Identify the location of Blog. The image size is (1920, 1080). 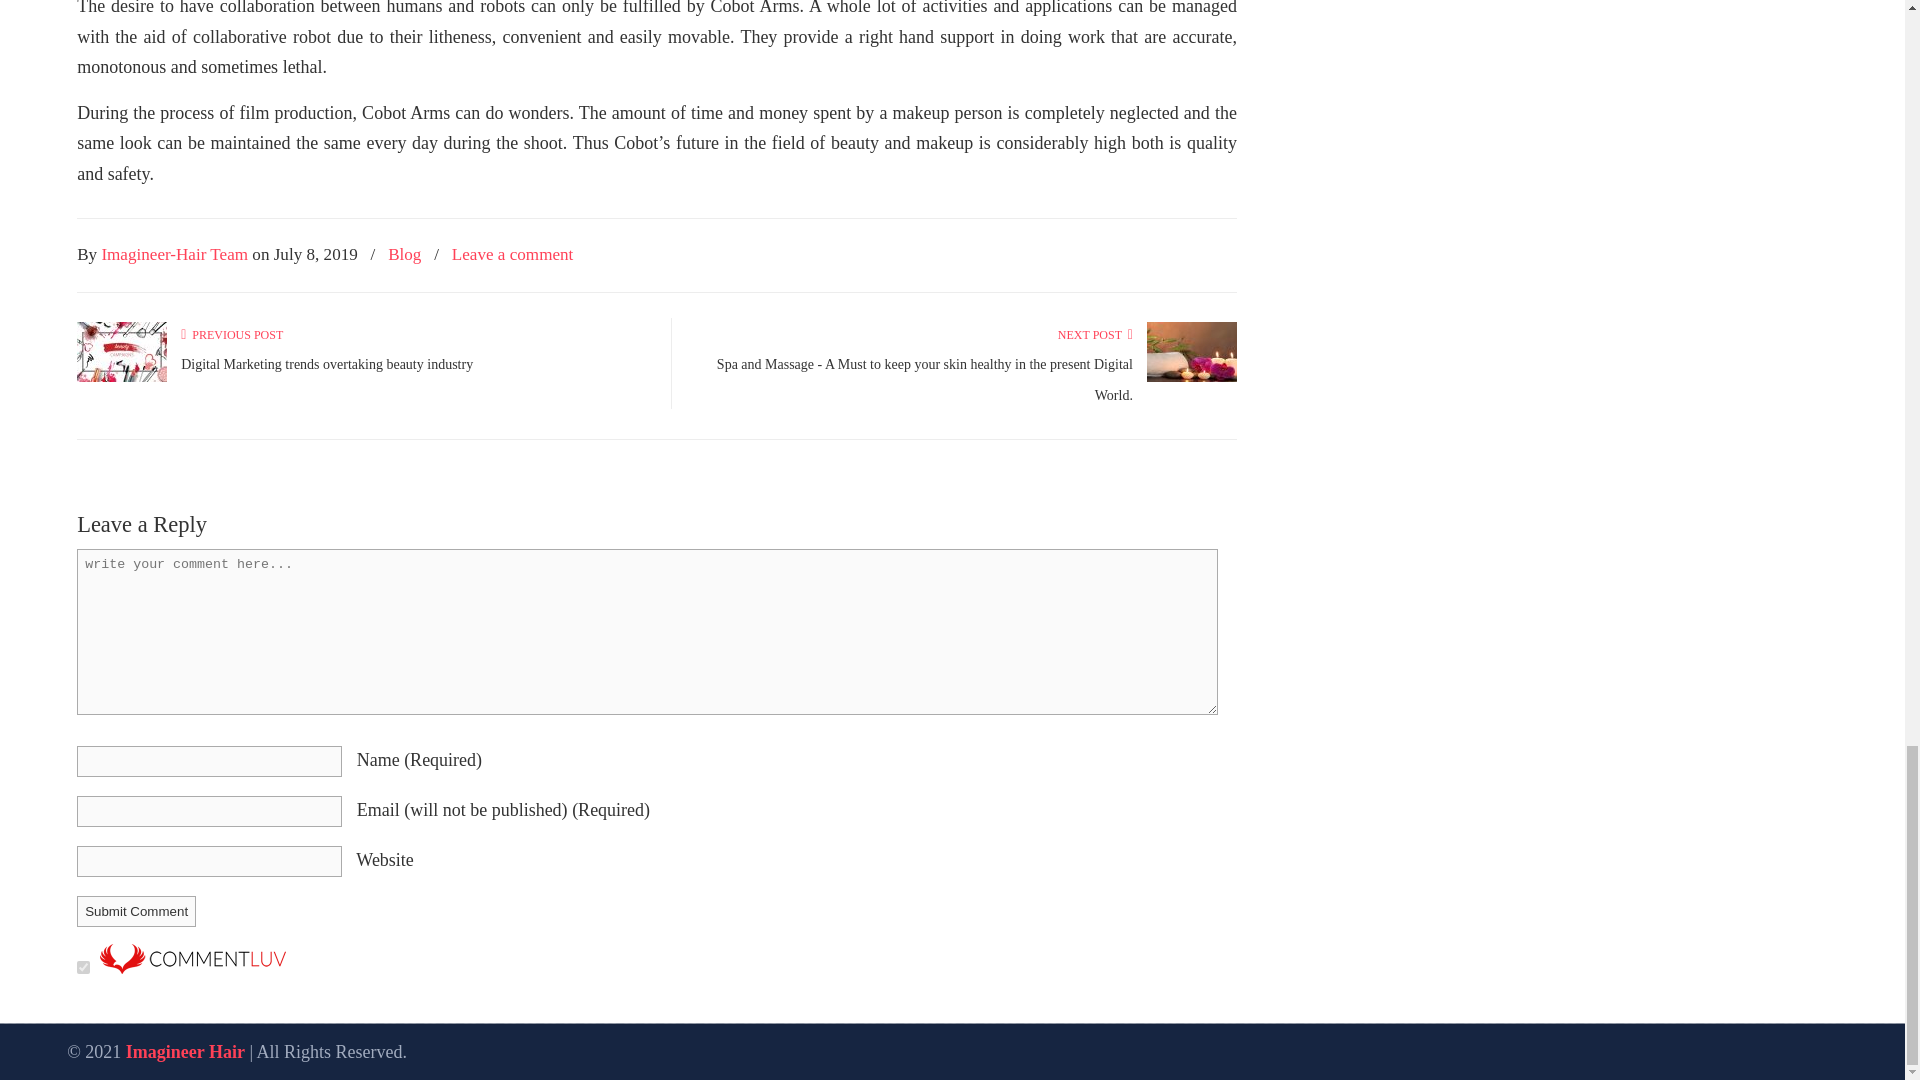
(404, 254).